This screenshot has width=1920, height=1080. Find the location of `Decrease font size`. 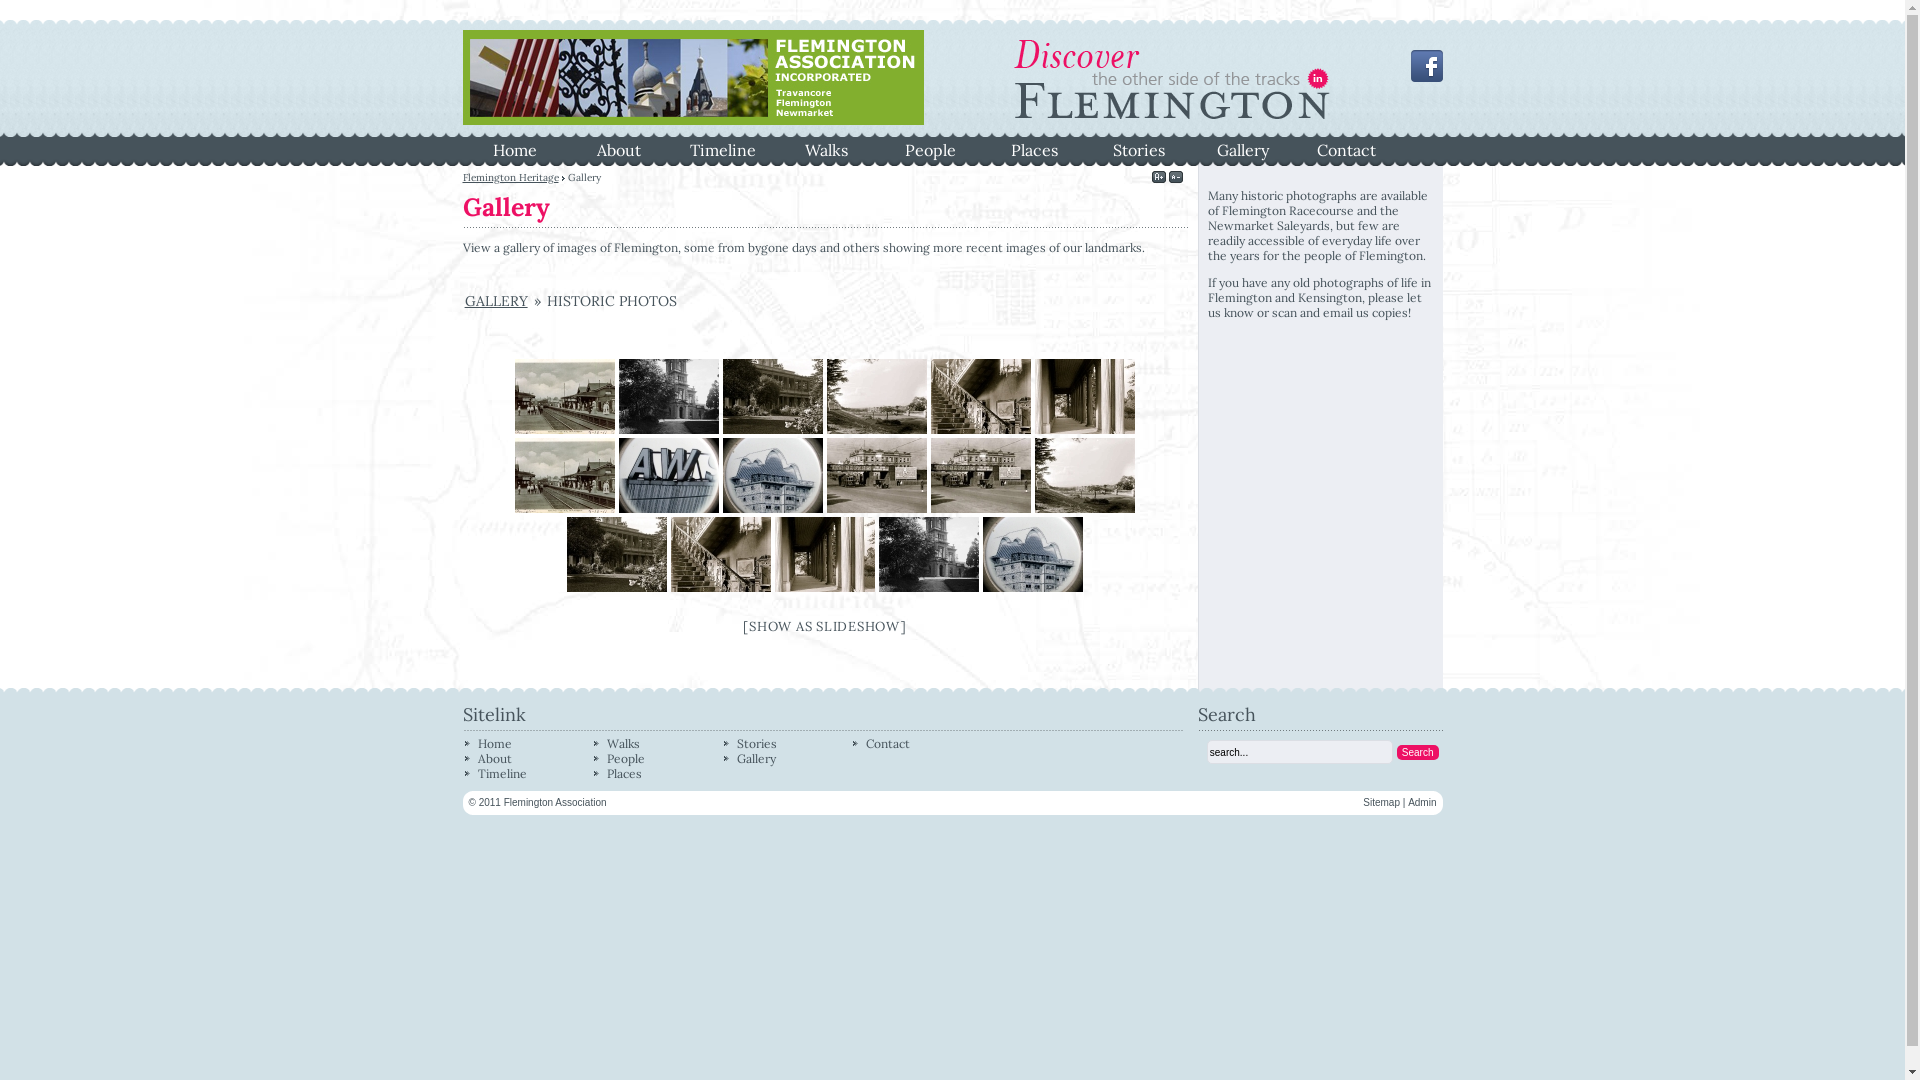

Decrease font size is located at coordinates (1175, 178).